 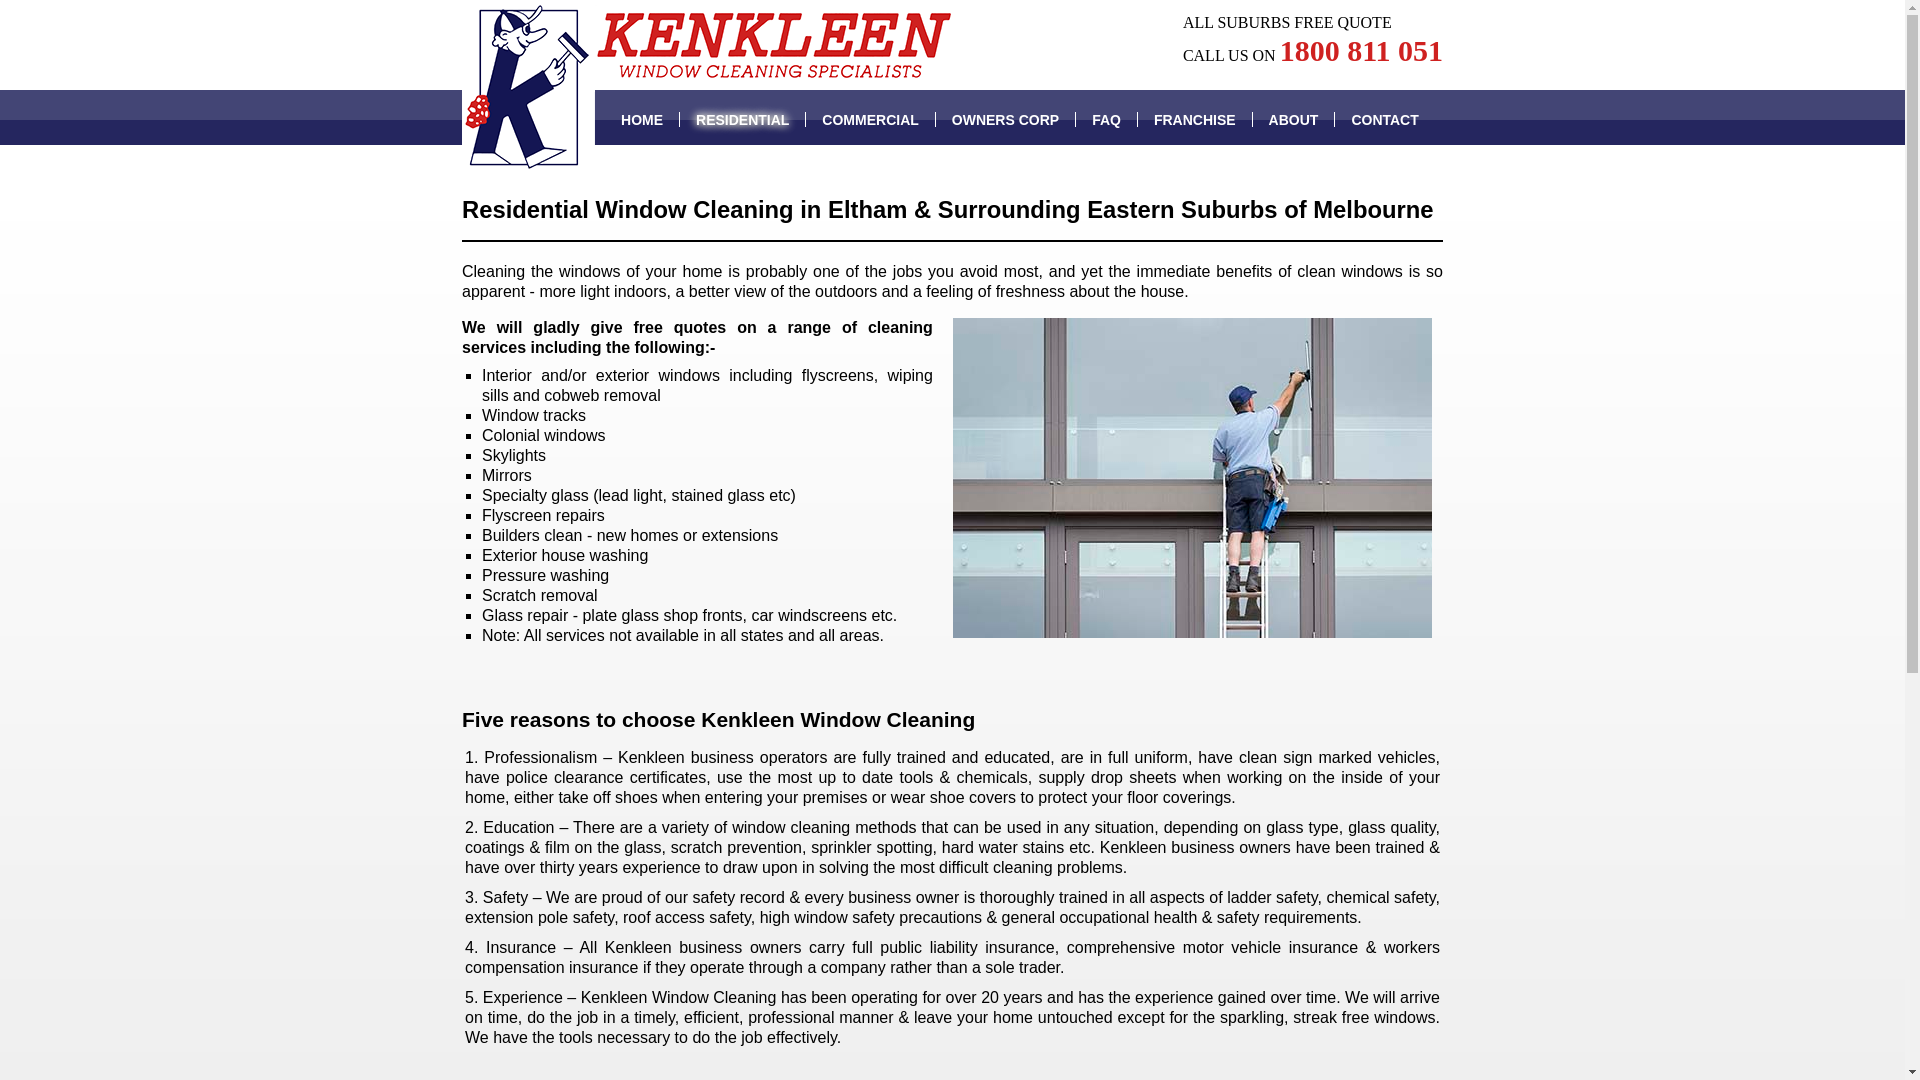 What do you see at coordinates (1376, 120) in the screenshot?
I see `CONTACT` at bounding box center [1376, 120].